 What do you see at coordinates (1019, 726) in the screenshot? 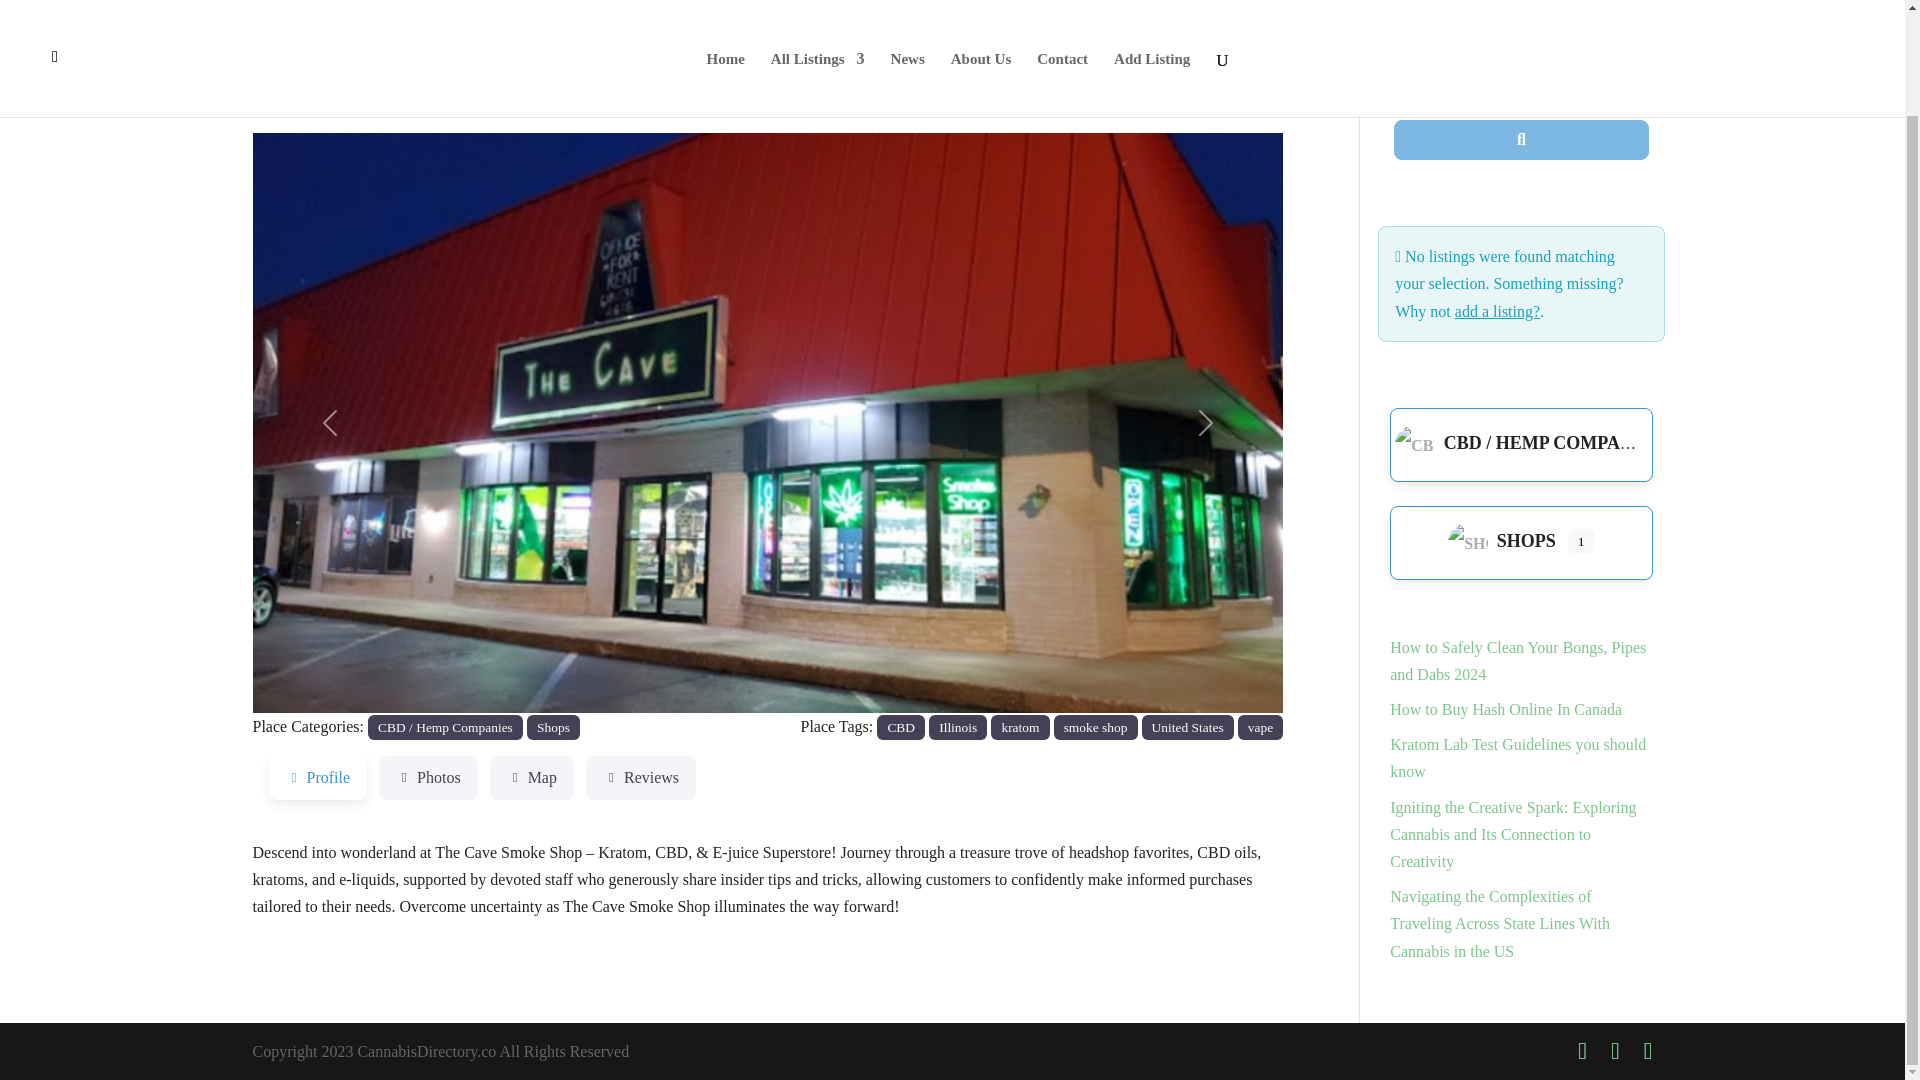
I see `kratom` at bounding box center [1019, 726].